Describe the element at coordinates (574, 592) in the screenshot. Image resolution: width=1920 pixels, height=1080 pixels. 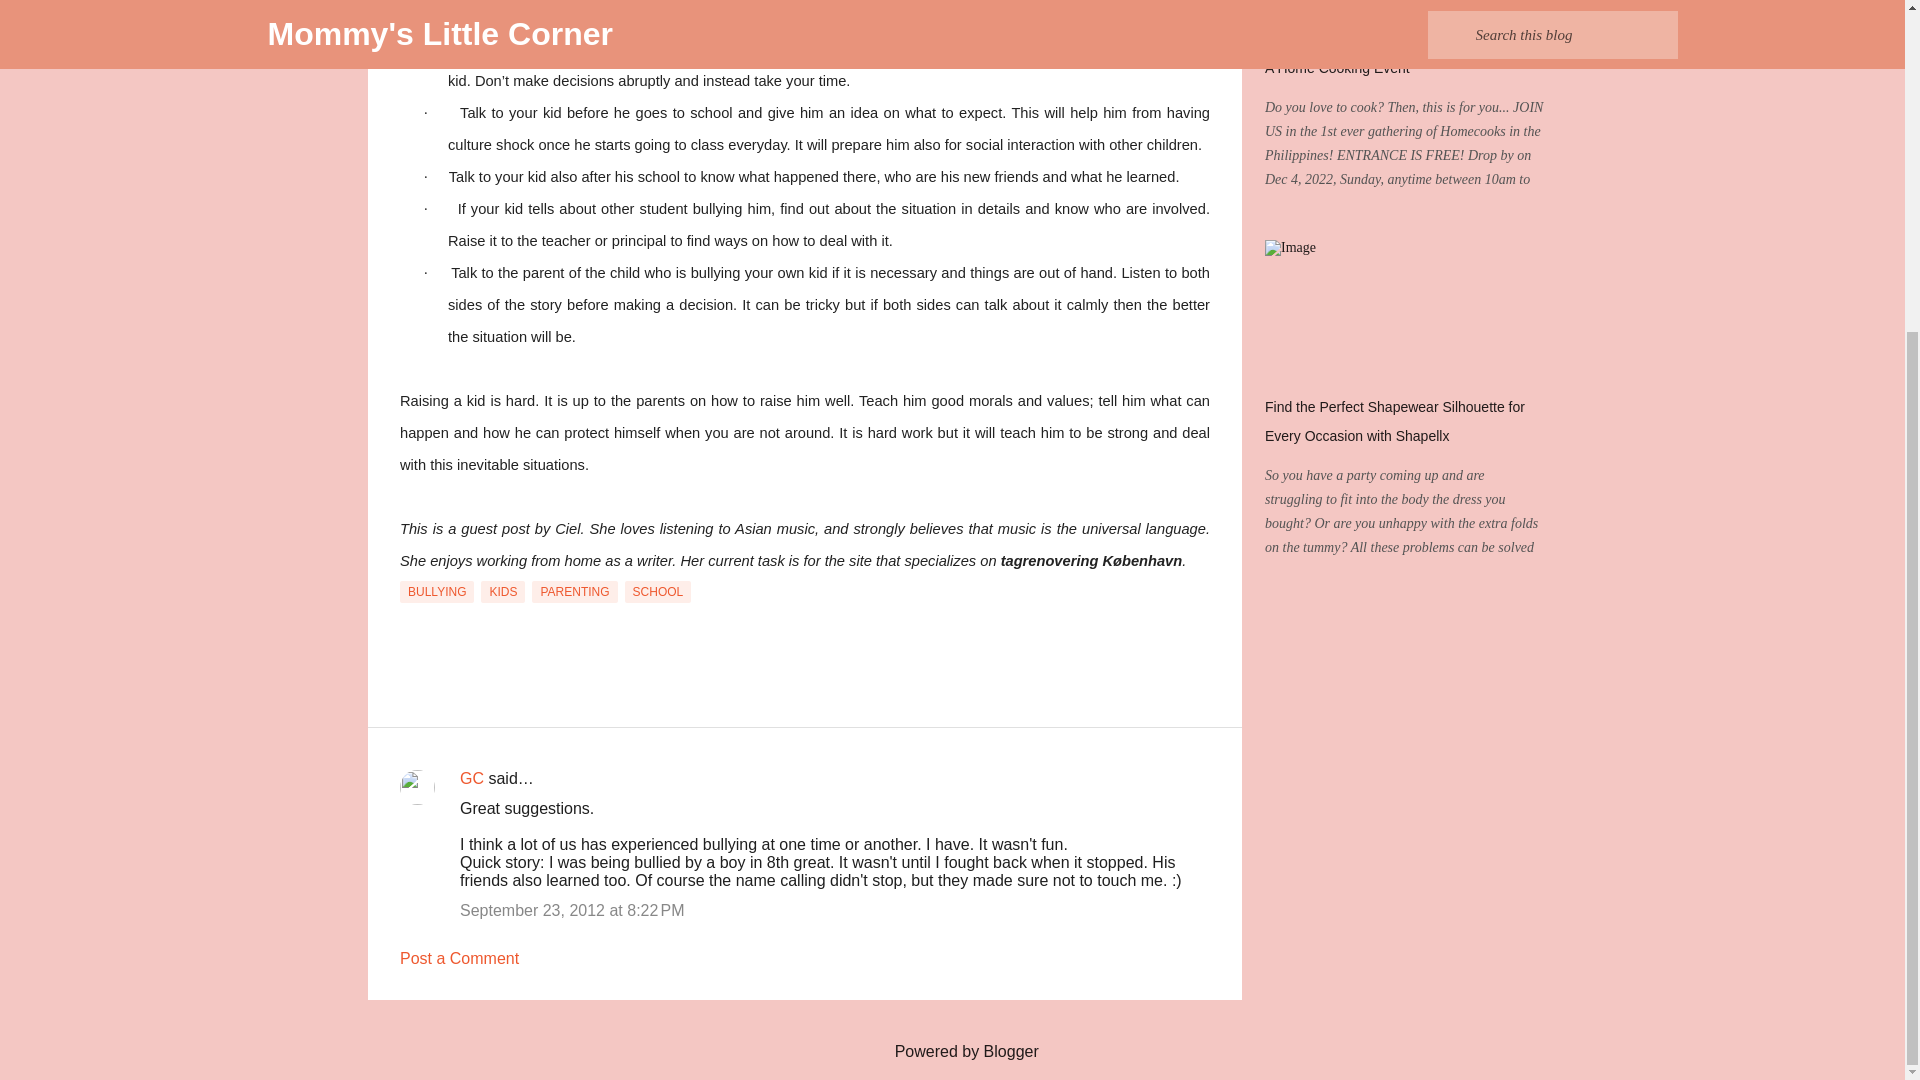
I see `PARENTING` at that location.